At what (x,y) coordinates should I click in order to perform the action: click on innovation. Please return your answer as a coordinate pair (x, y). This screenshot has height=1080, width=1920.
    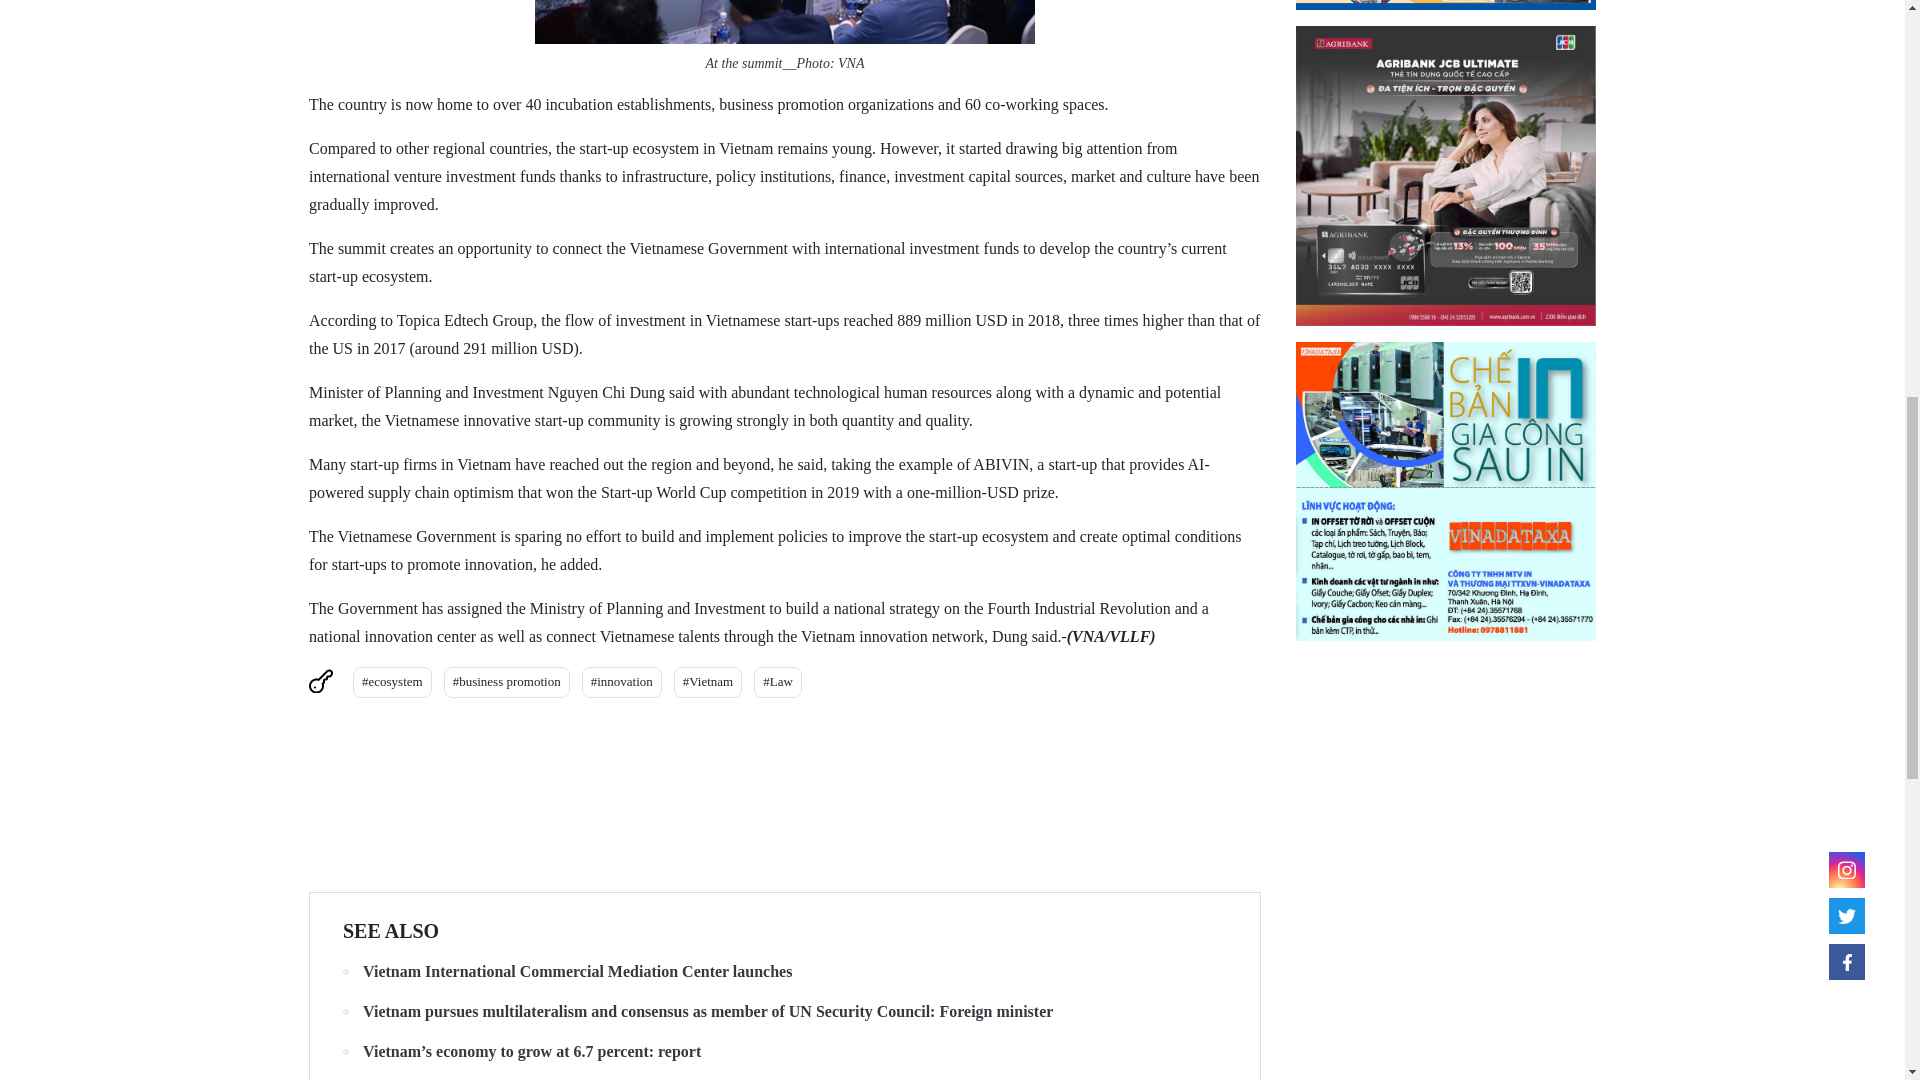
    Looking at the image, I should click on (622, 682).